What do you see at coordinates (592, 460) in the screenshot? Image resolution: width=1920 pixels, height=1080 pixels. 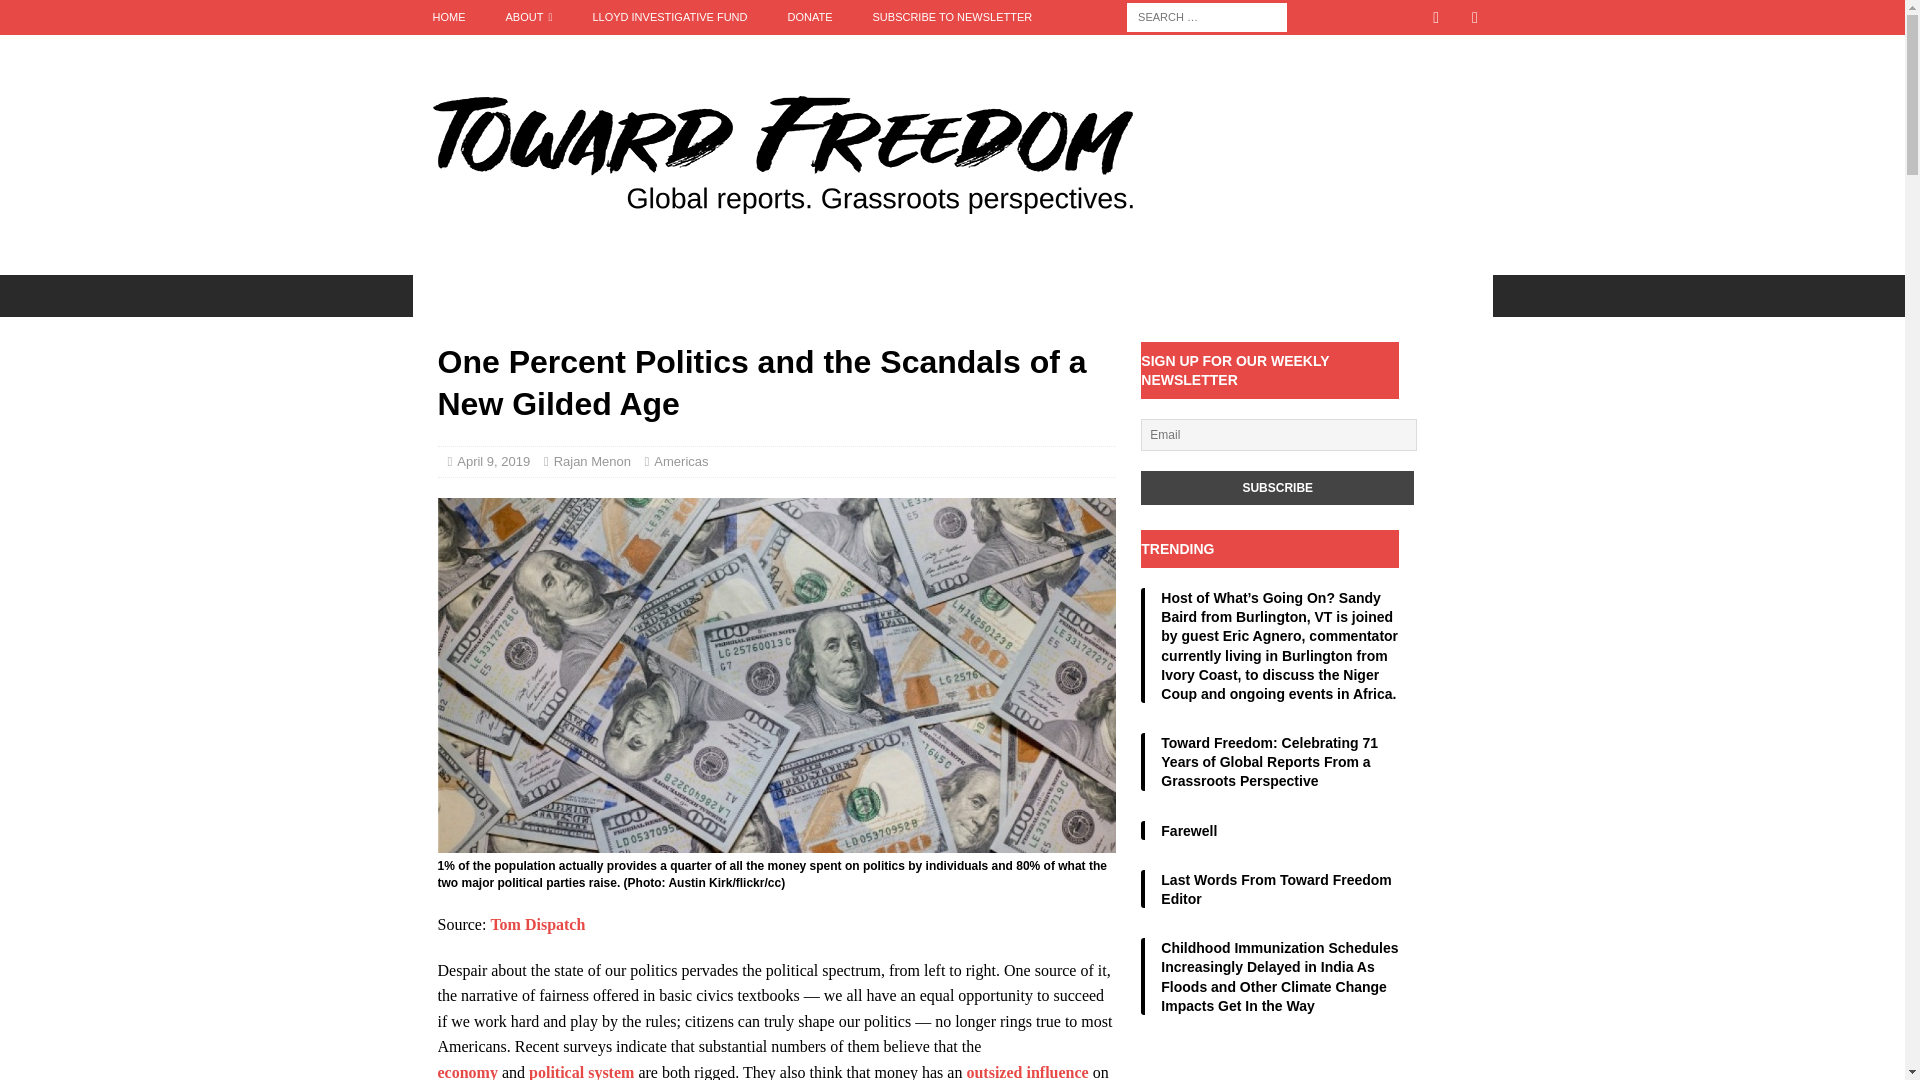 I see `Rajan Menon` at bounding box center [592, 460].